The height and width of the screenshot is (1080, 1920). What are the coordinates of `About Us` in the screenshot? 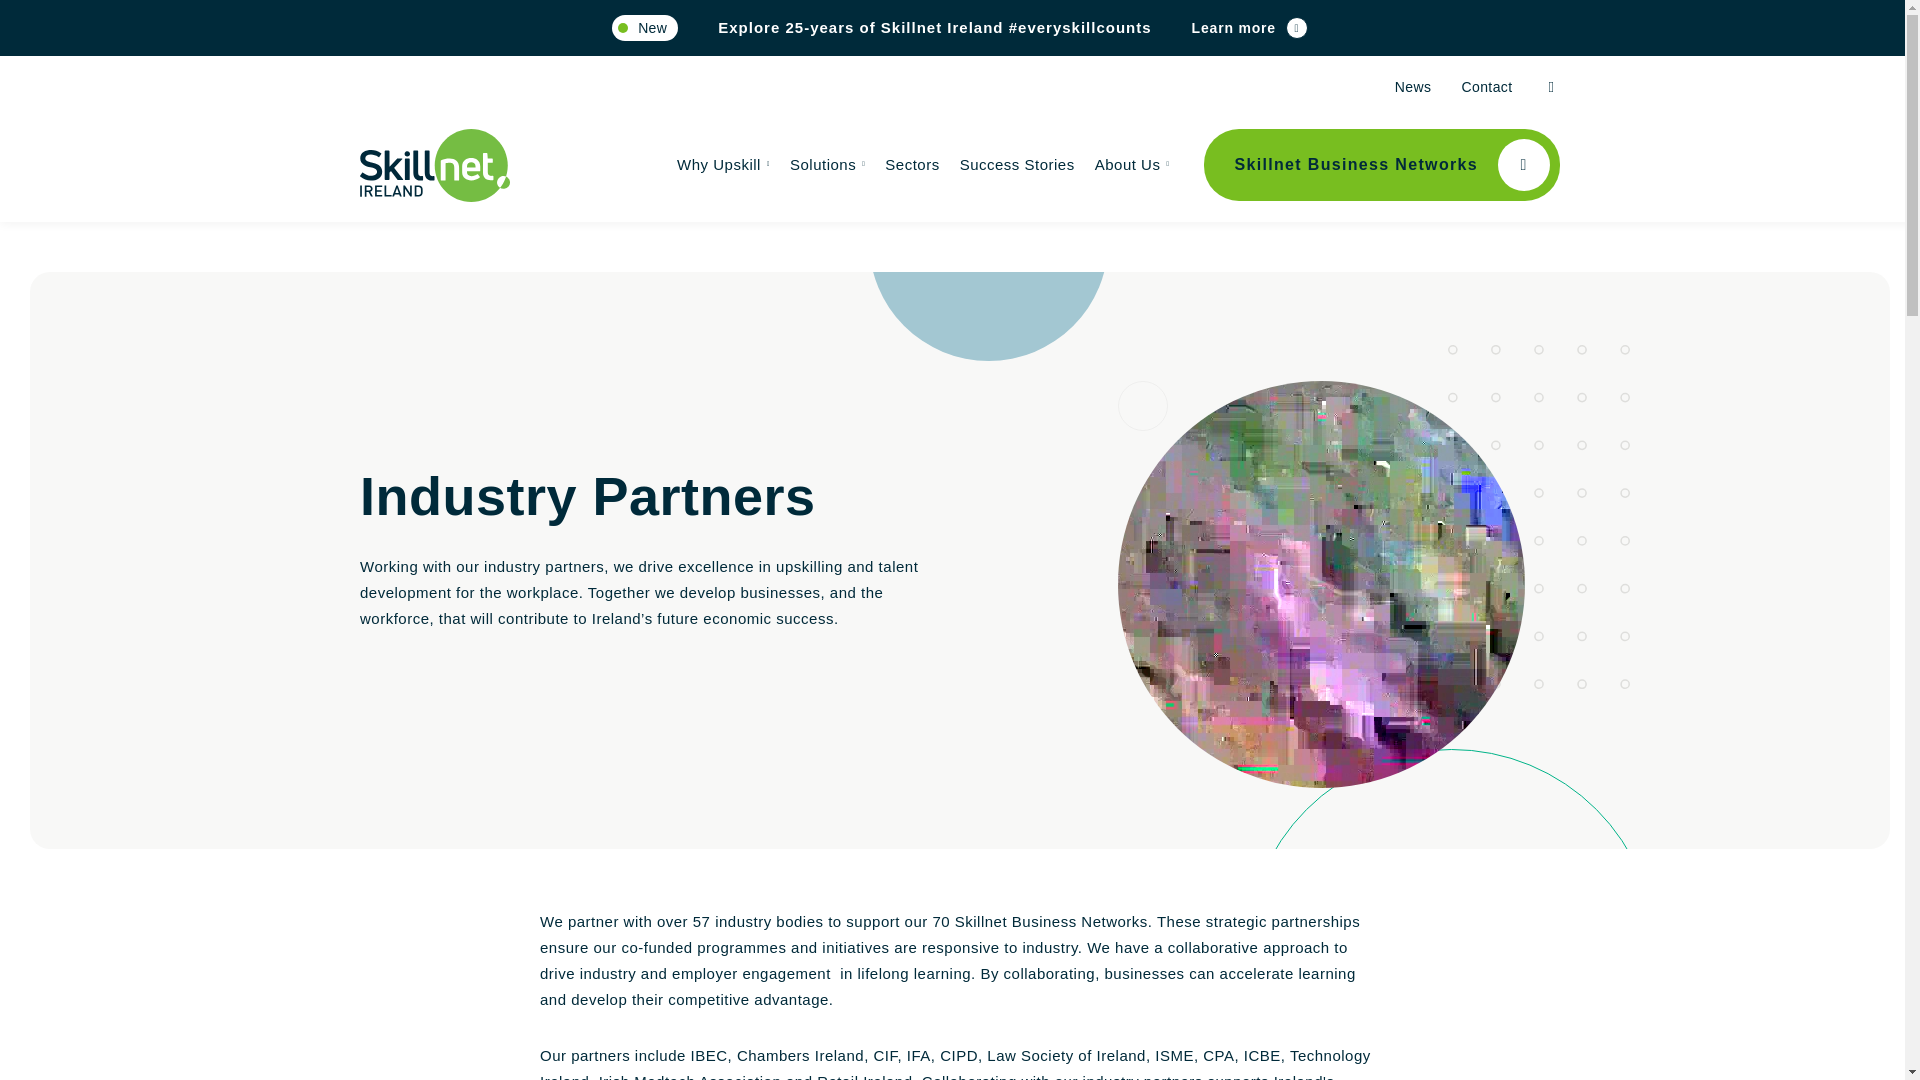 It's located at (1132, 166).